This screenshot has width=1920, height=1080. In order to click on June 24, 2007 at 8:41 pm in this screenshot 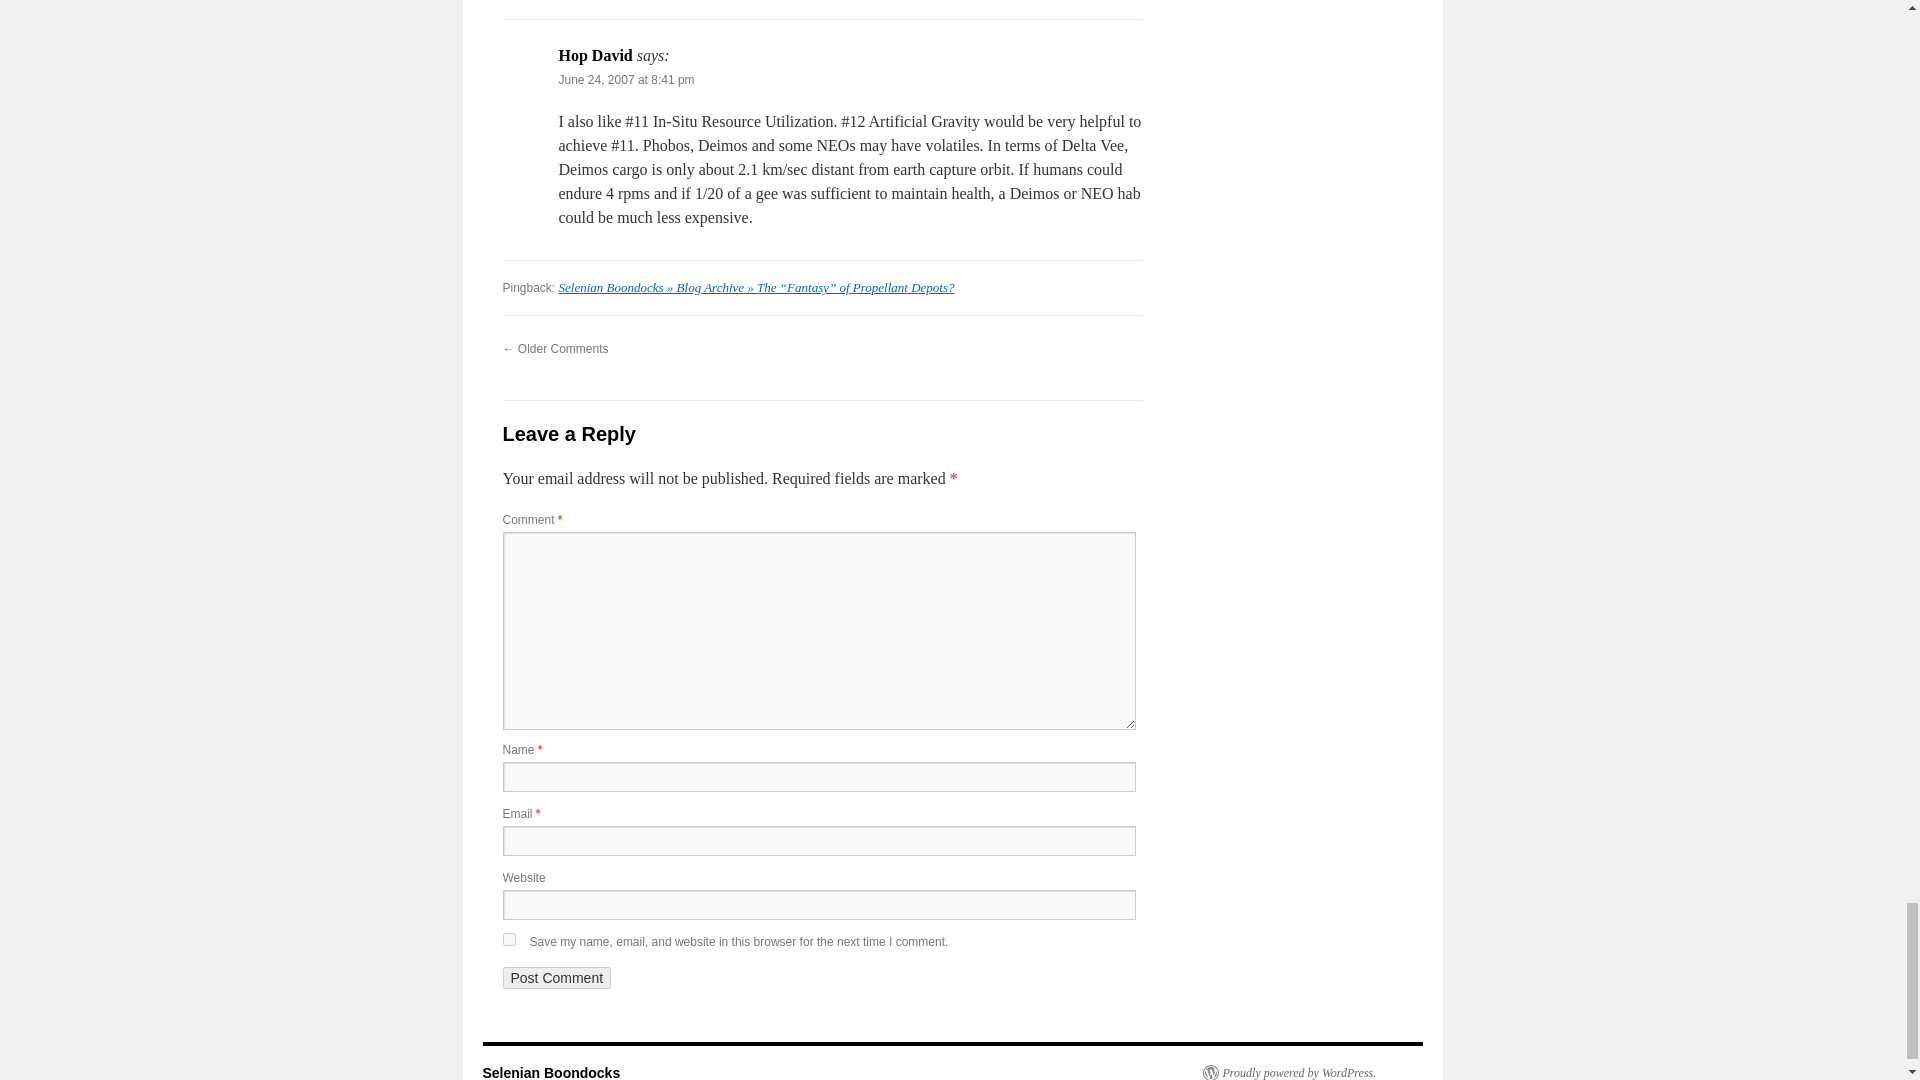, I will do `click(626, 80)`.